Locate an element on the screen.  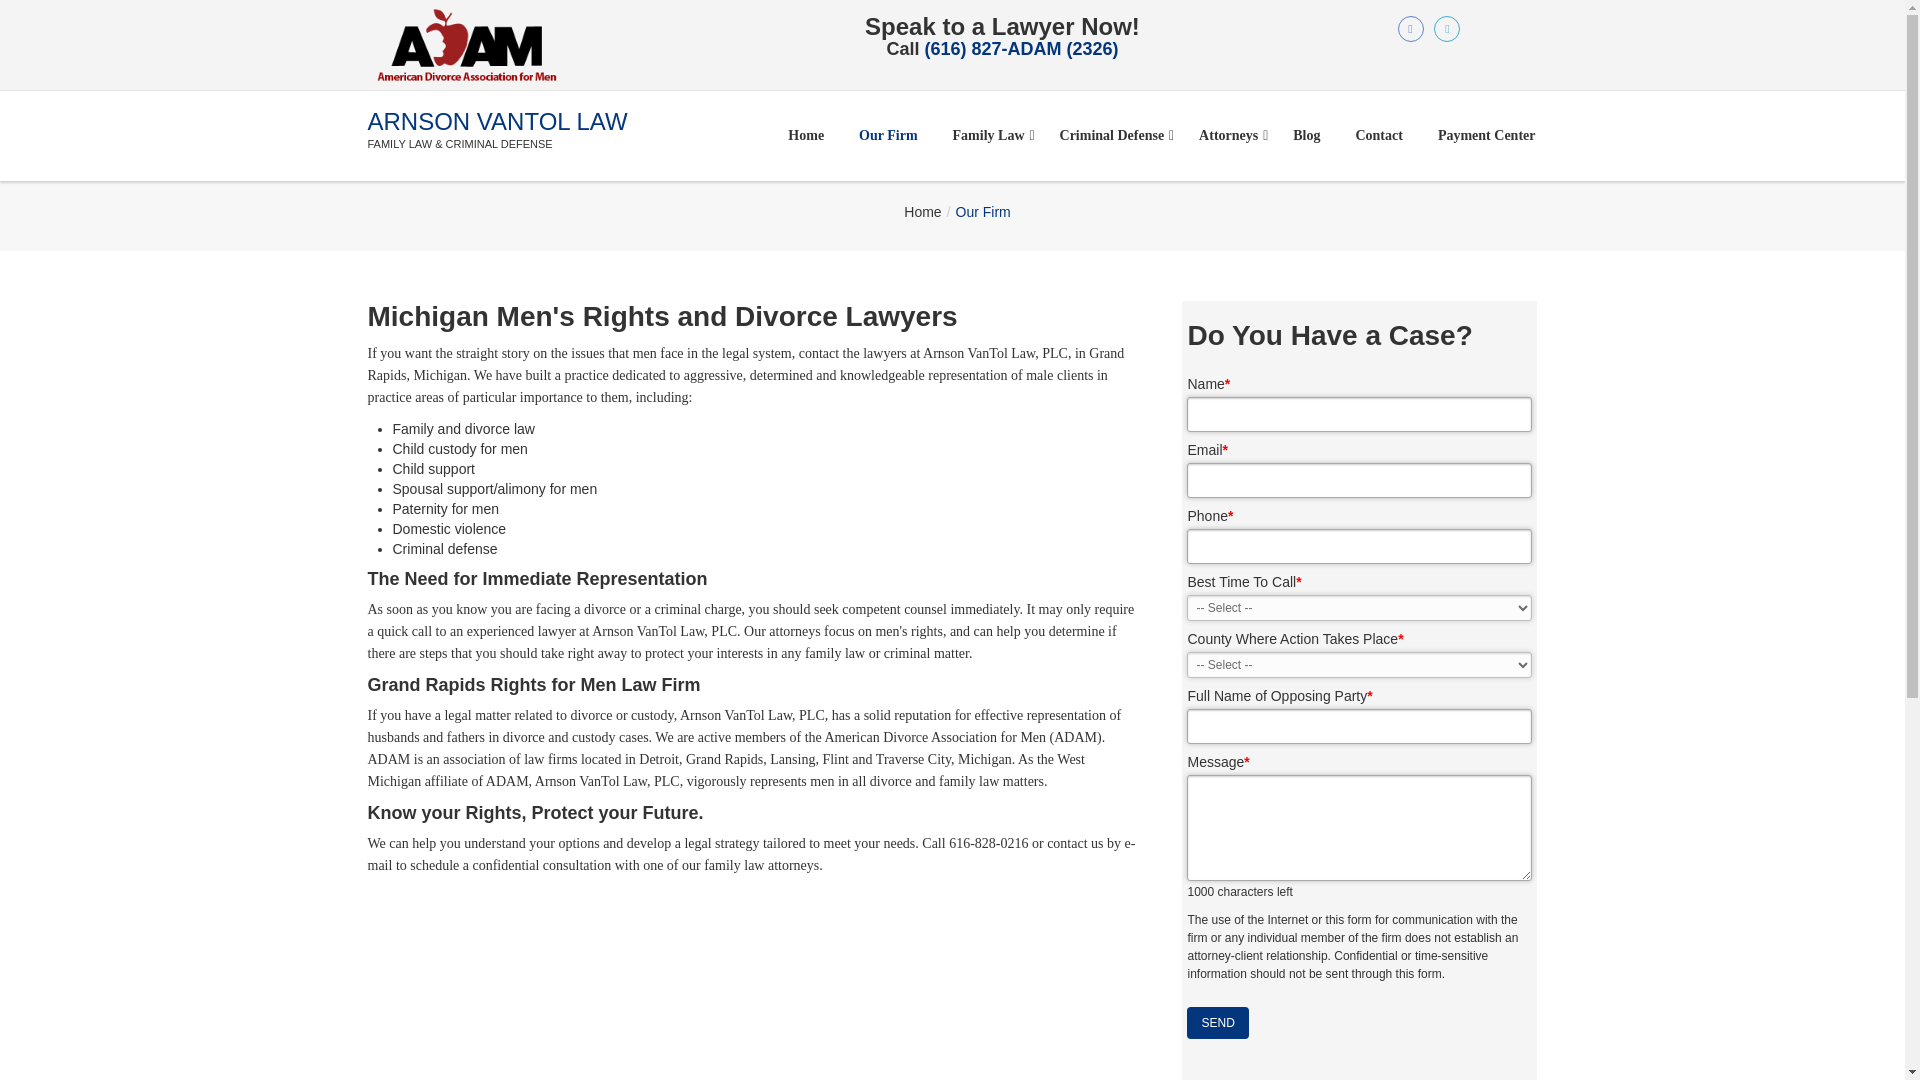
Home is located at coordinates (806, 135).